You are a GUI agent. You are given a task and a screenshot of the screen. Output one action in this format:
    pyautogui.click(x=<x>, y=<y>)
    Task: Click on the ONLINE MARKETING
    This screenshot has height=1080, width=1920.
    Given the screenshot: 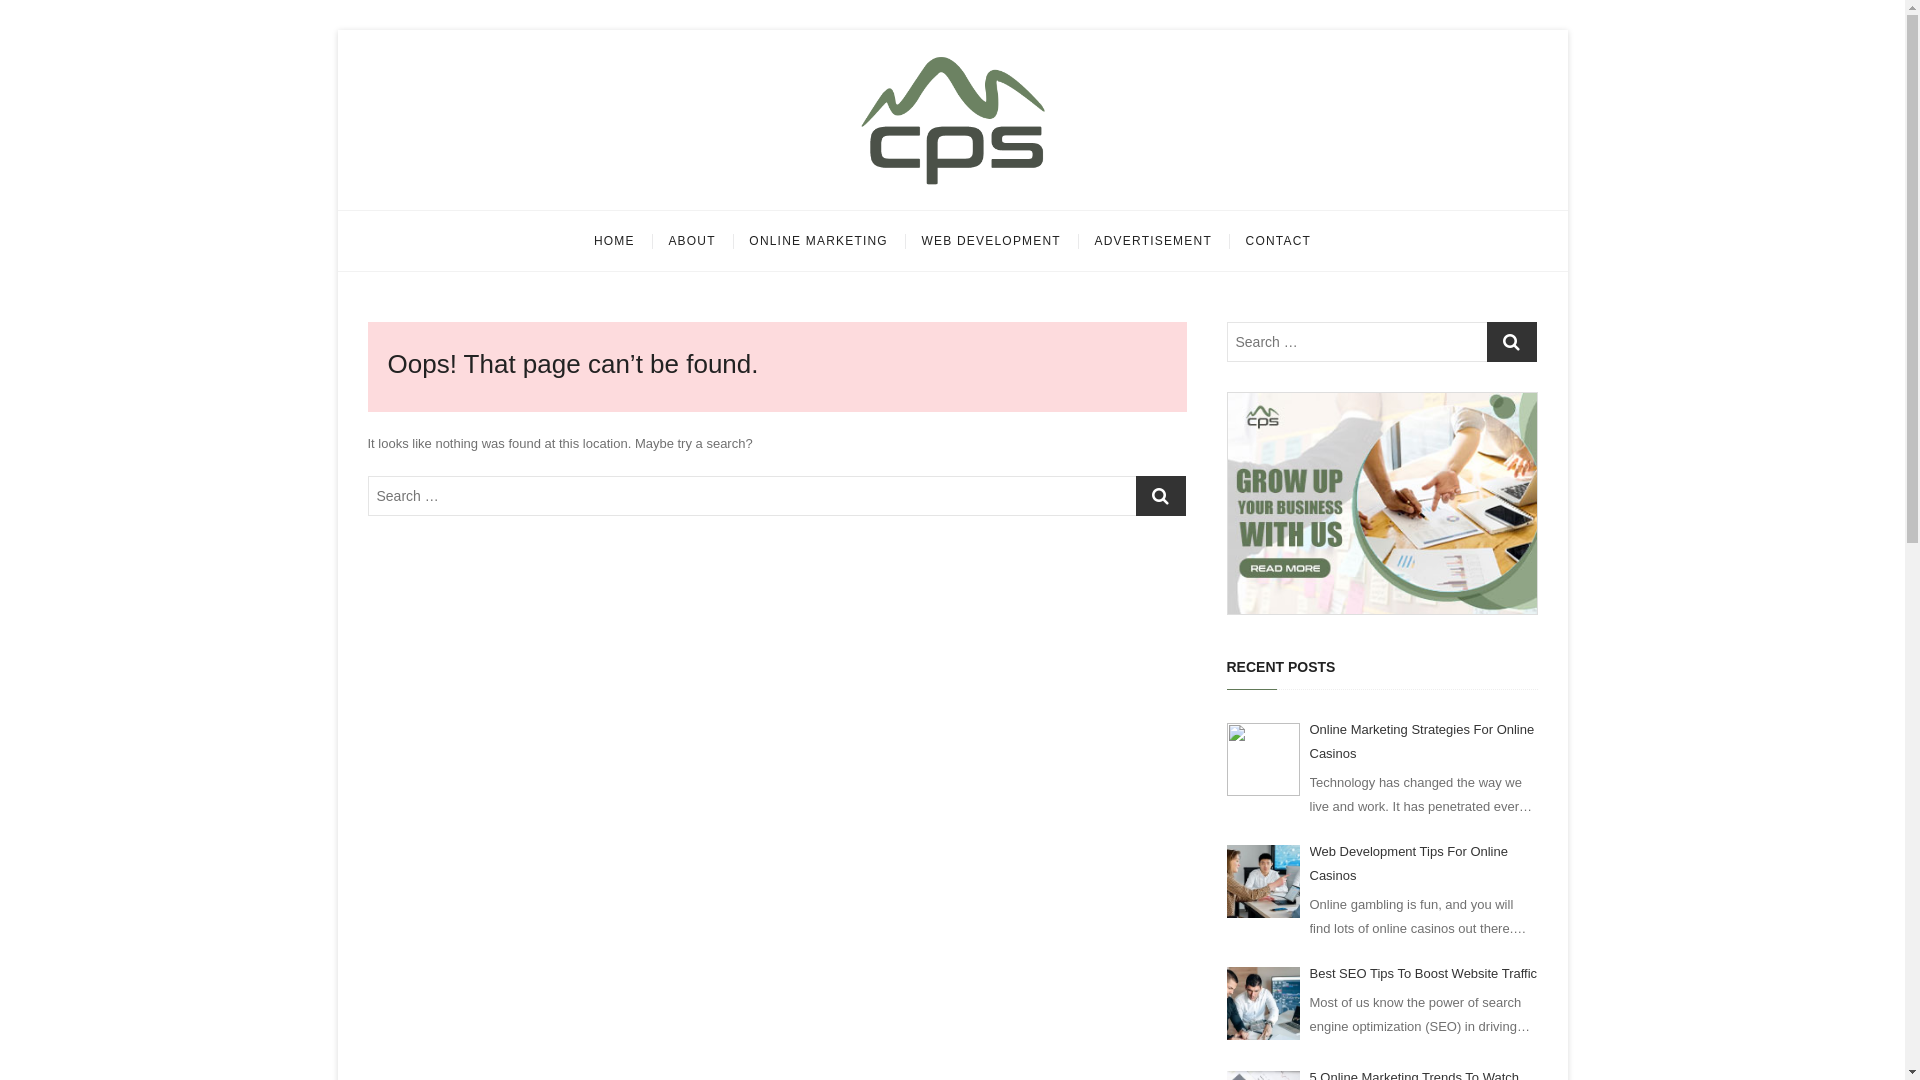 What is the action you would take?
    pyautogui.click(x=818, y=241)
    